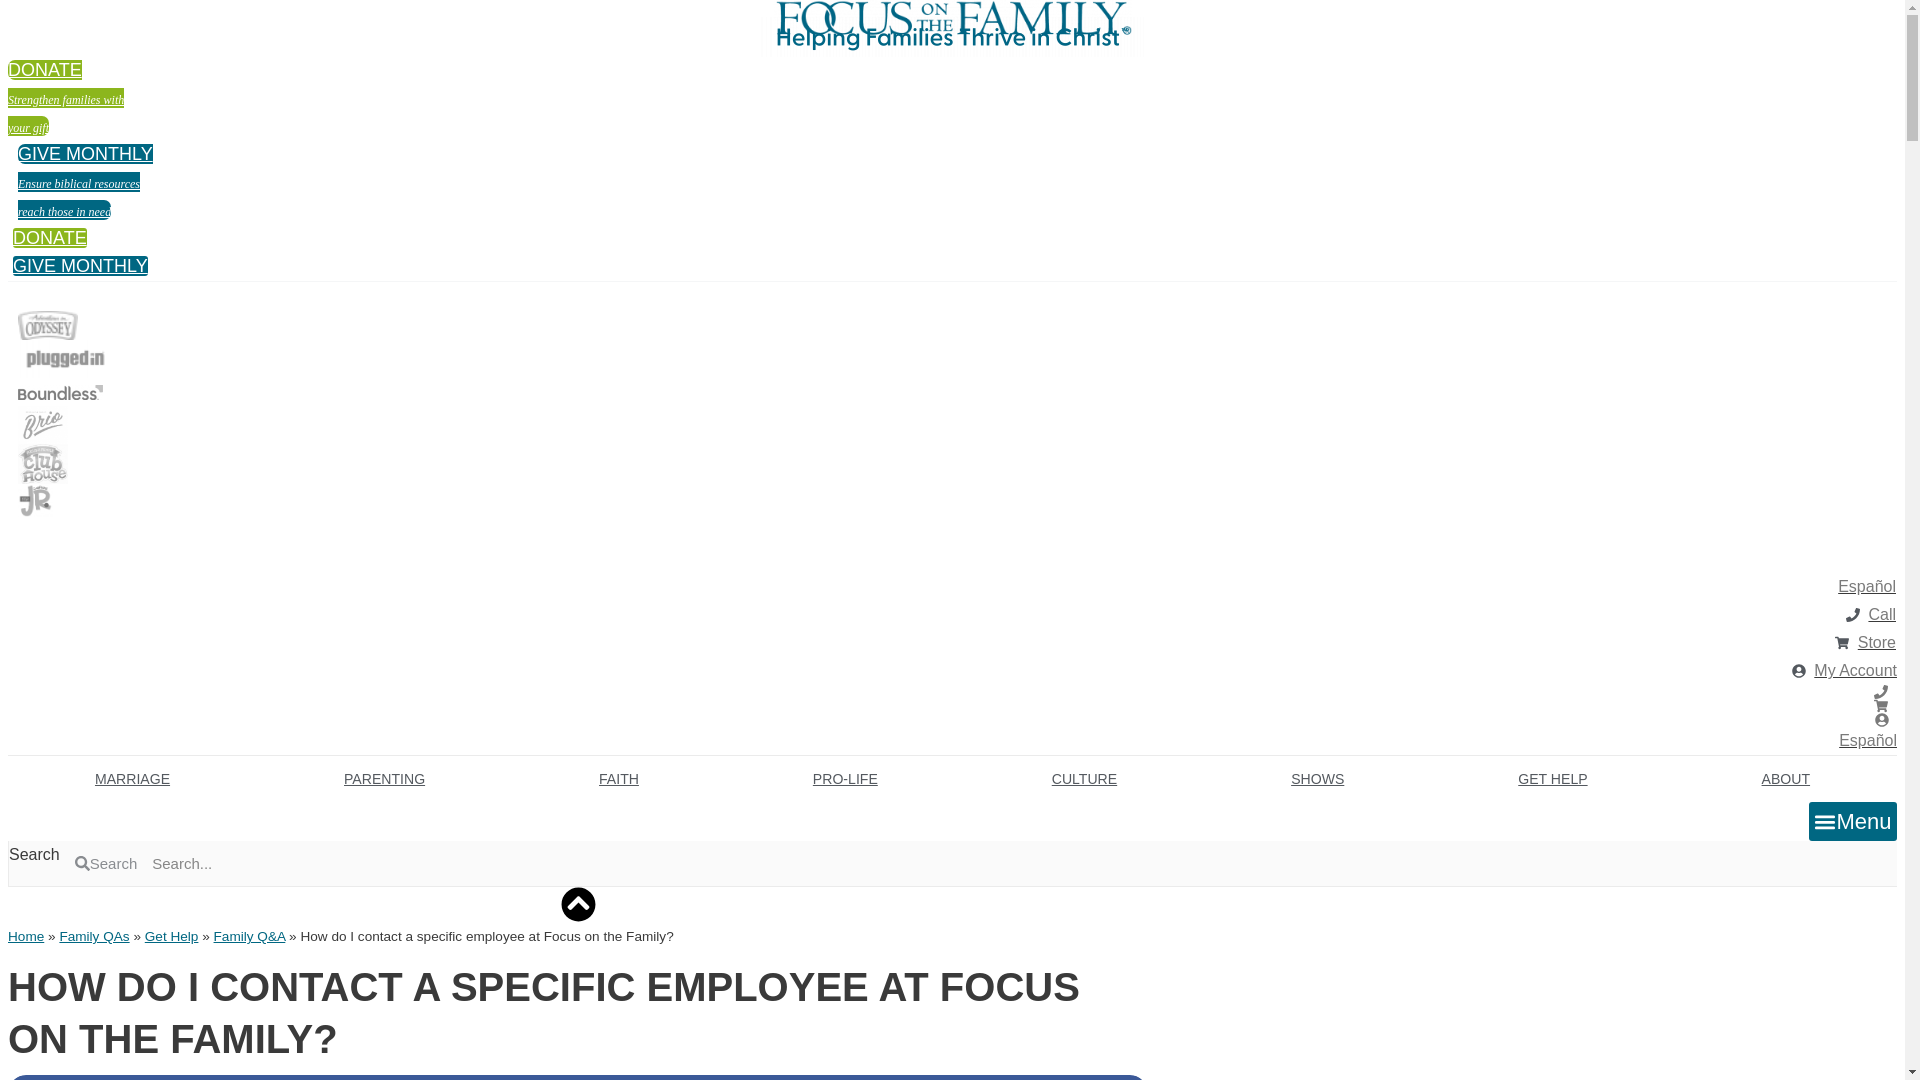 This screenshot has height=1080, width=1920. Describe the element at coordinates (42, 424) in the screenshot. I see `Brio` at that location.